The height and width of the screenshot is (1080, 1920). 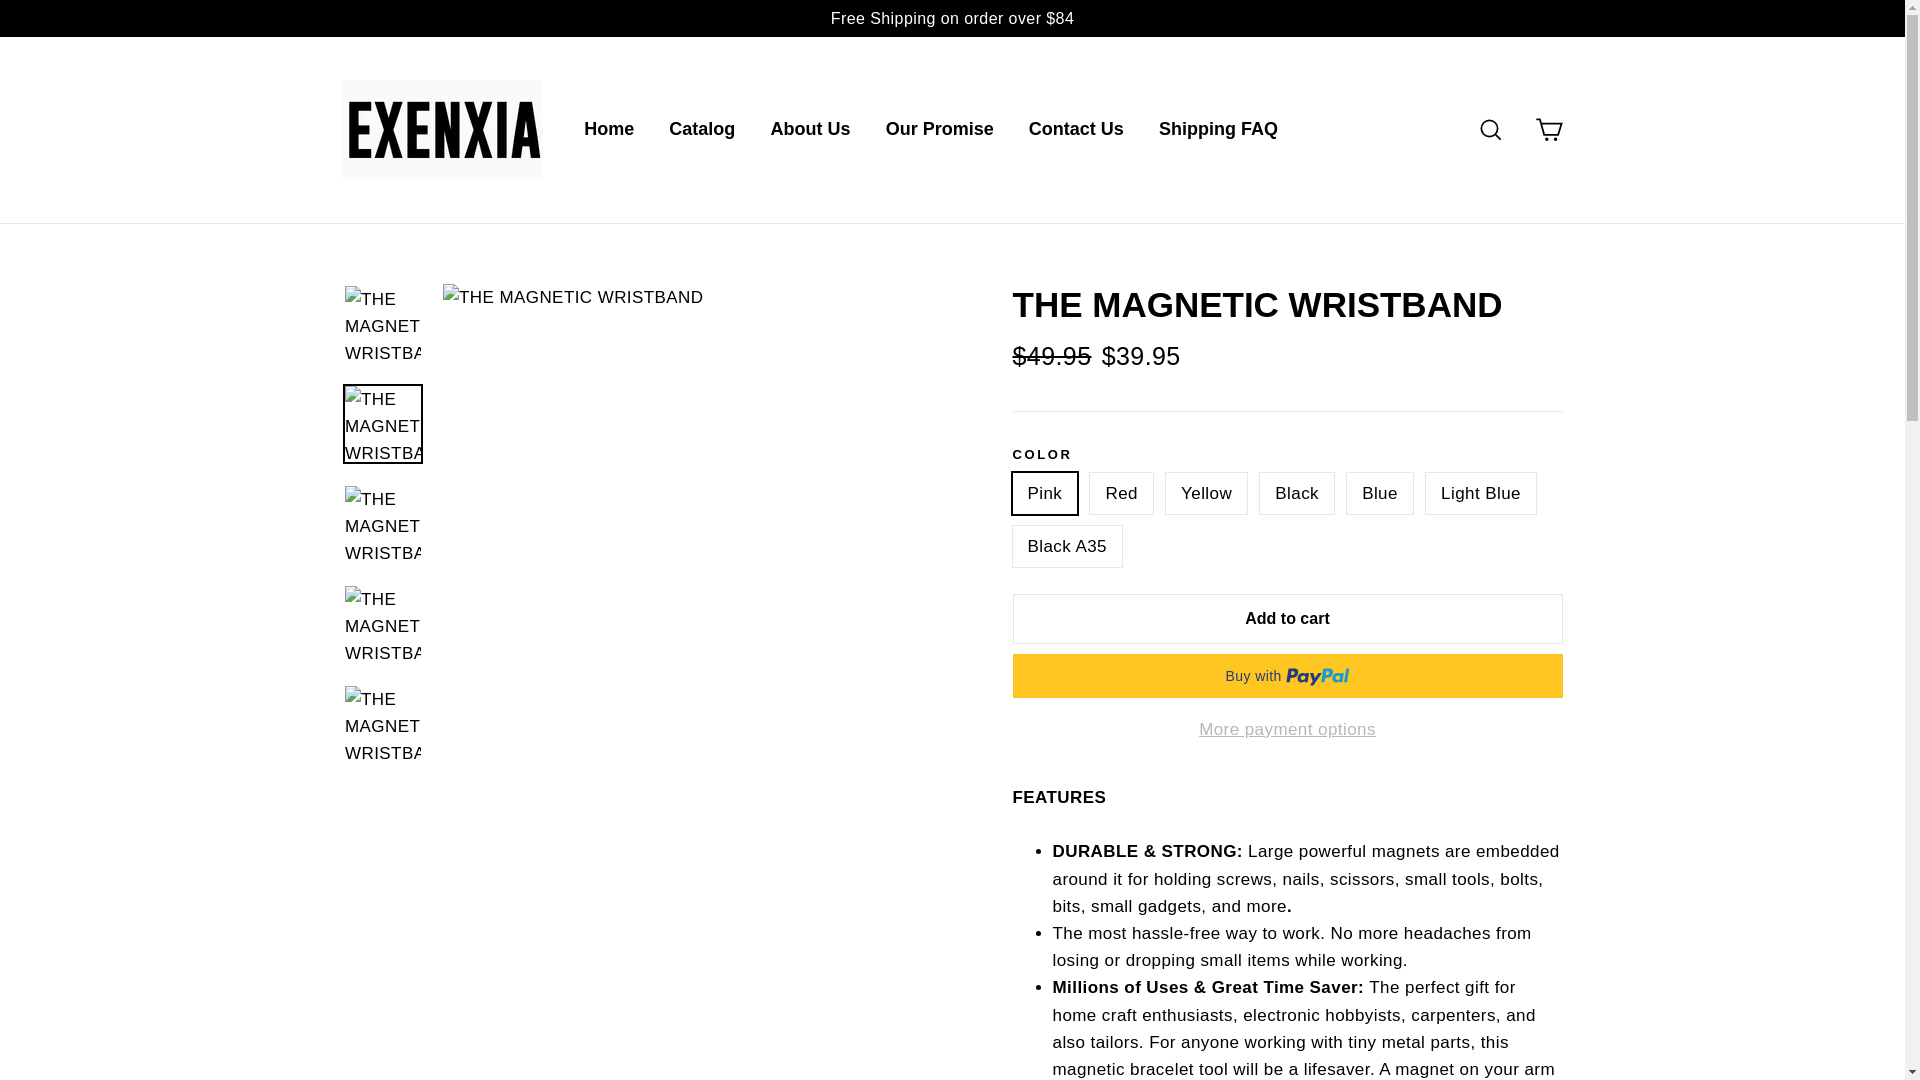 I want to click on Add to cart, so click(x=1286, y=618).